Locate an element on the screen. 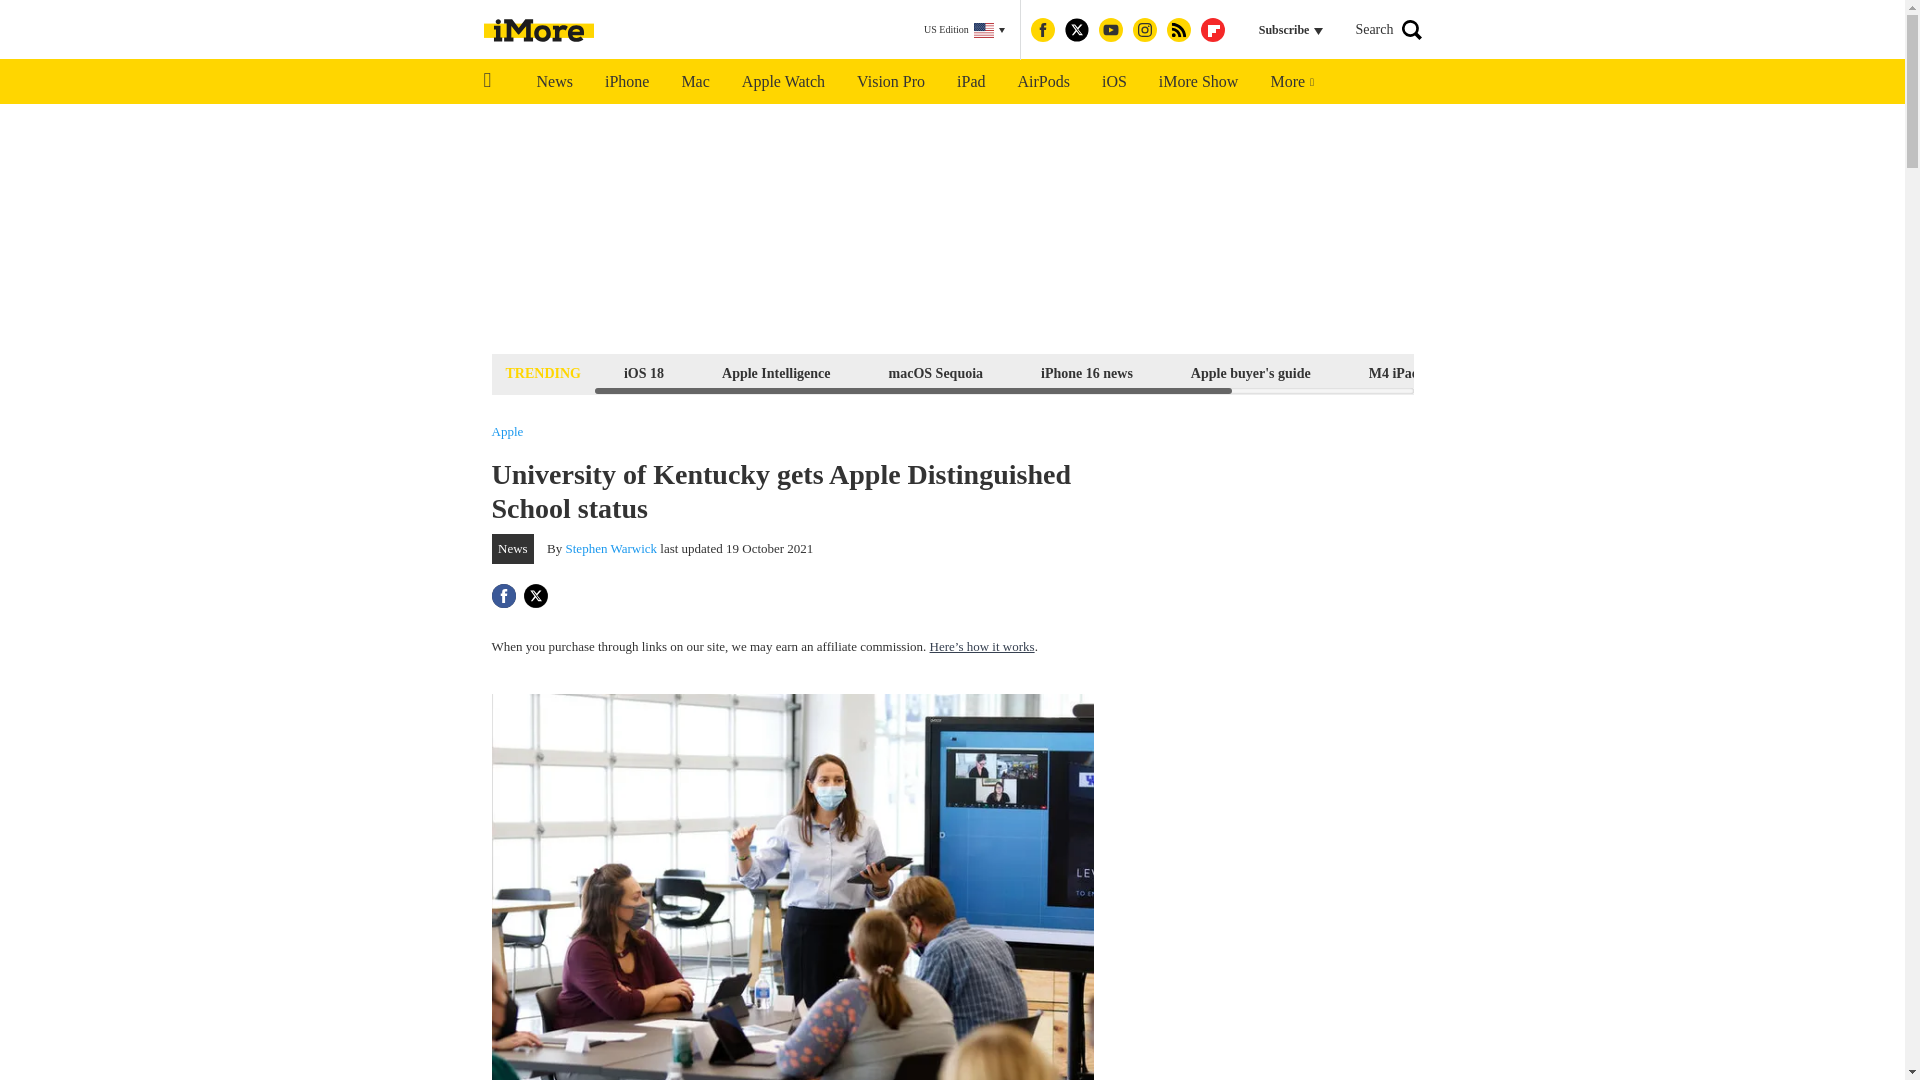 This screenshot has height=1080, width=1920. iMore Show is located at coordinates (1198, 82).